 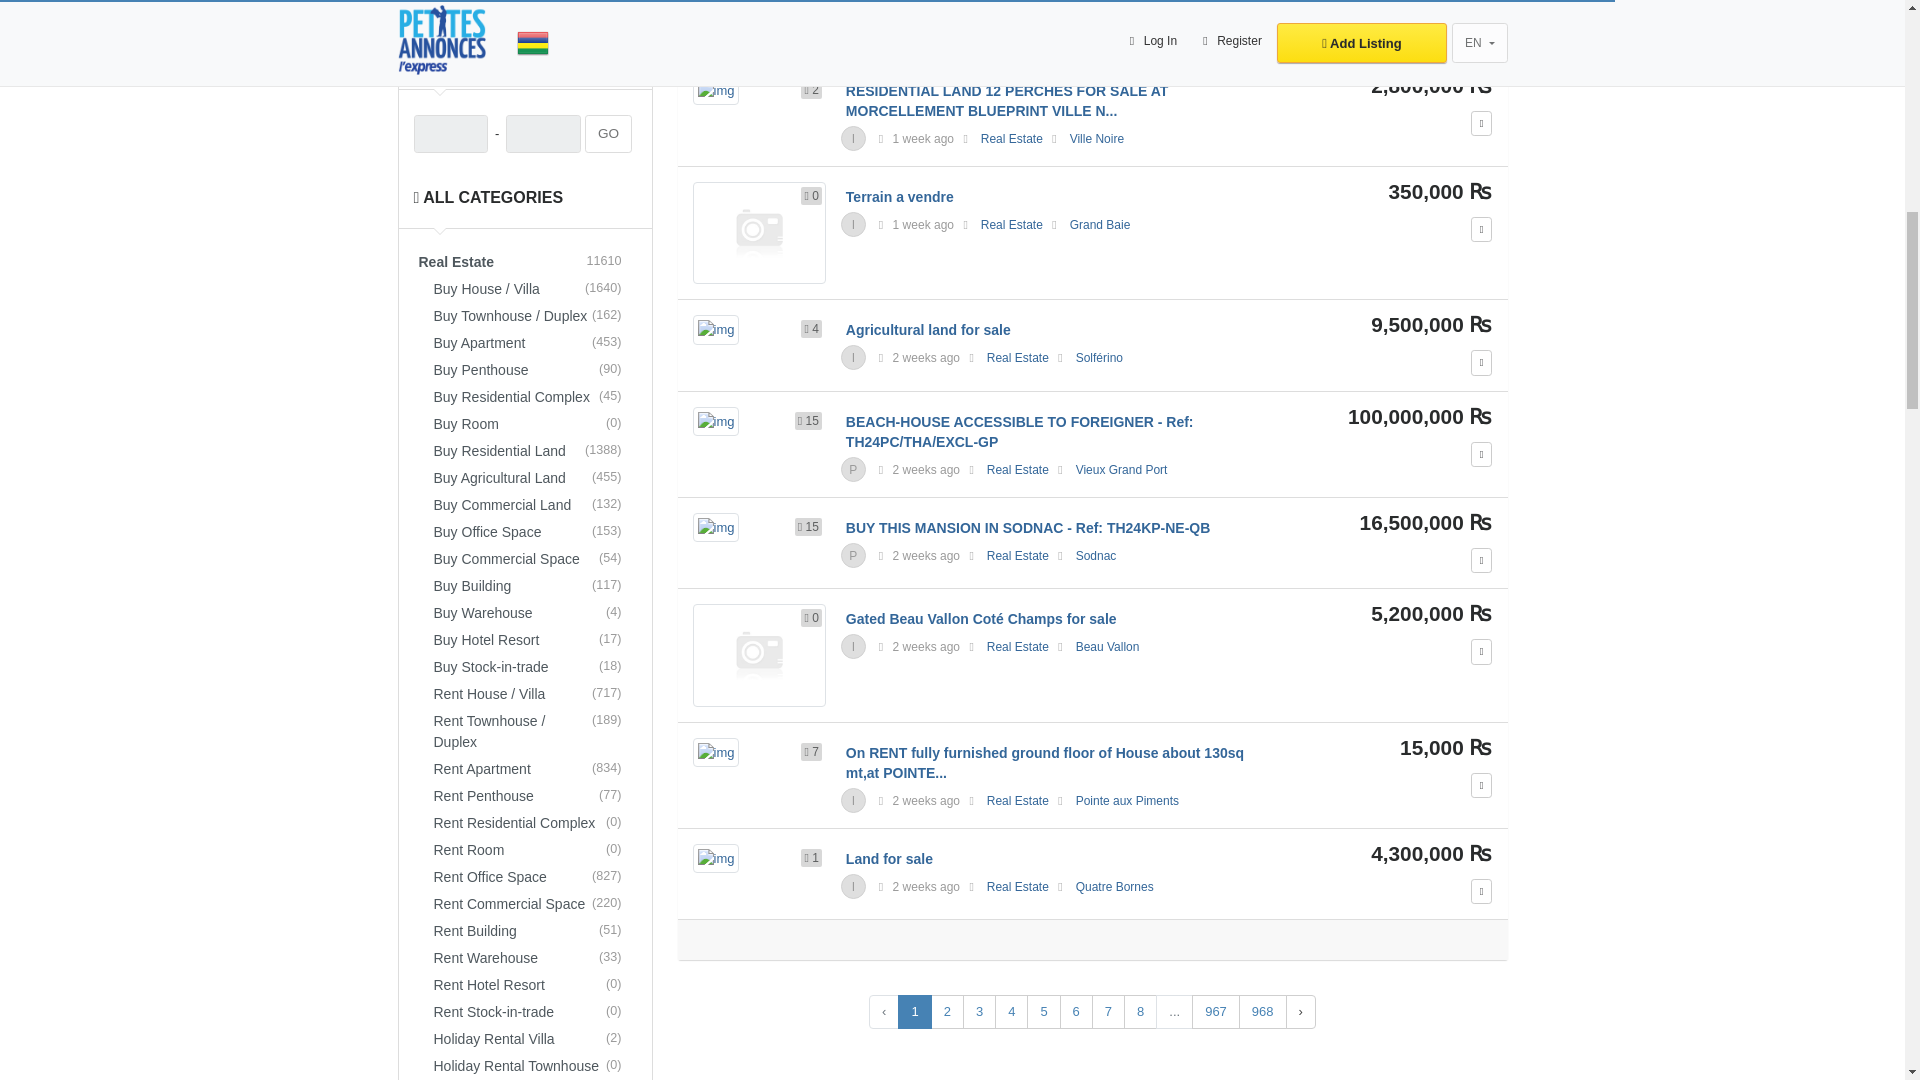 I want to click on Buy Commercial Land, so click(x=532, y=506).